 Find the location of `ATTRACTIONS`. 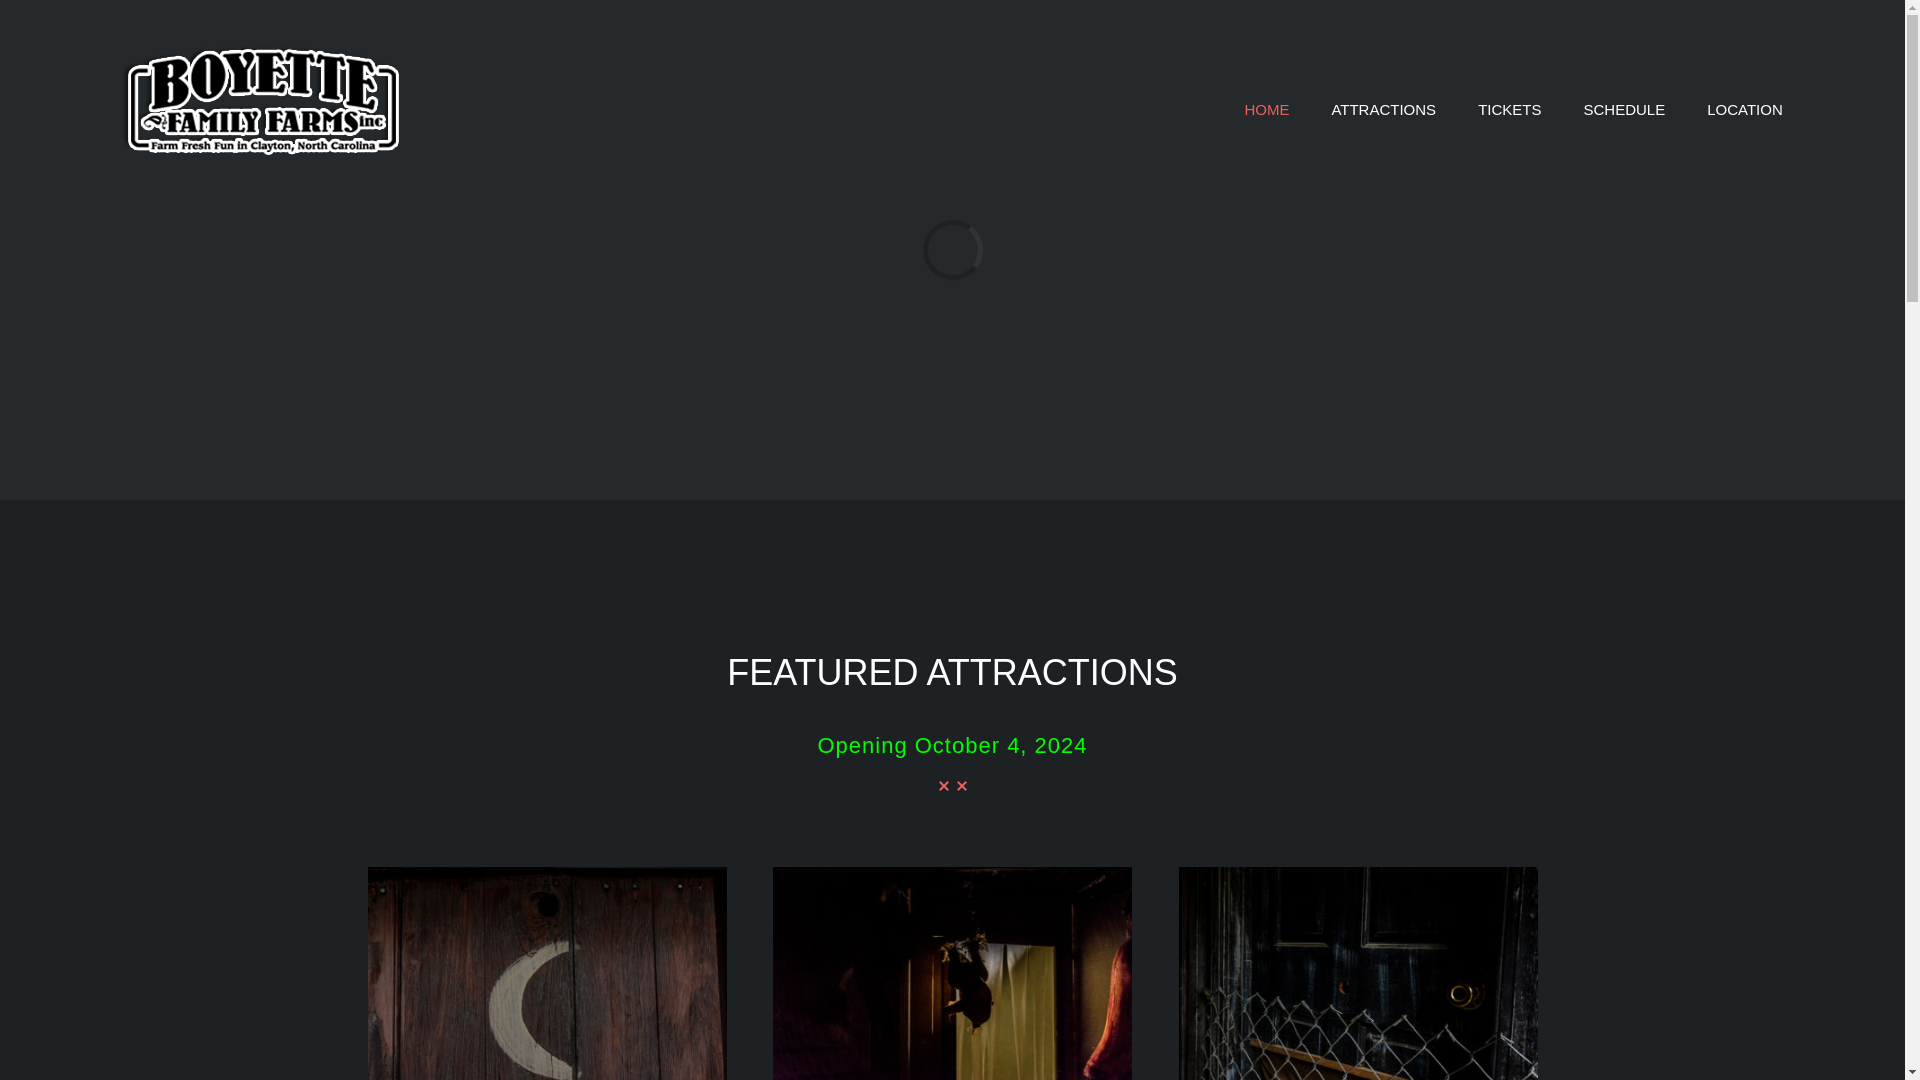

ATTRACTIONS is located at coordinates (1383, 109).